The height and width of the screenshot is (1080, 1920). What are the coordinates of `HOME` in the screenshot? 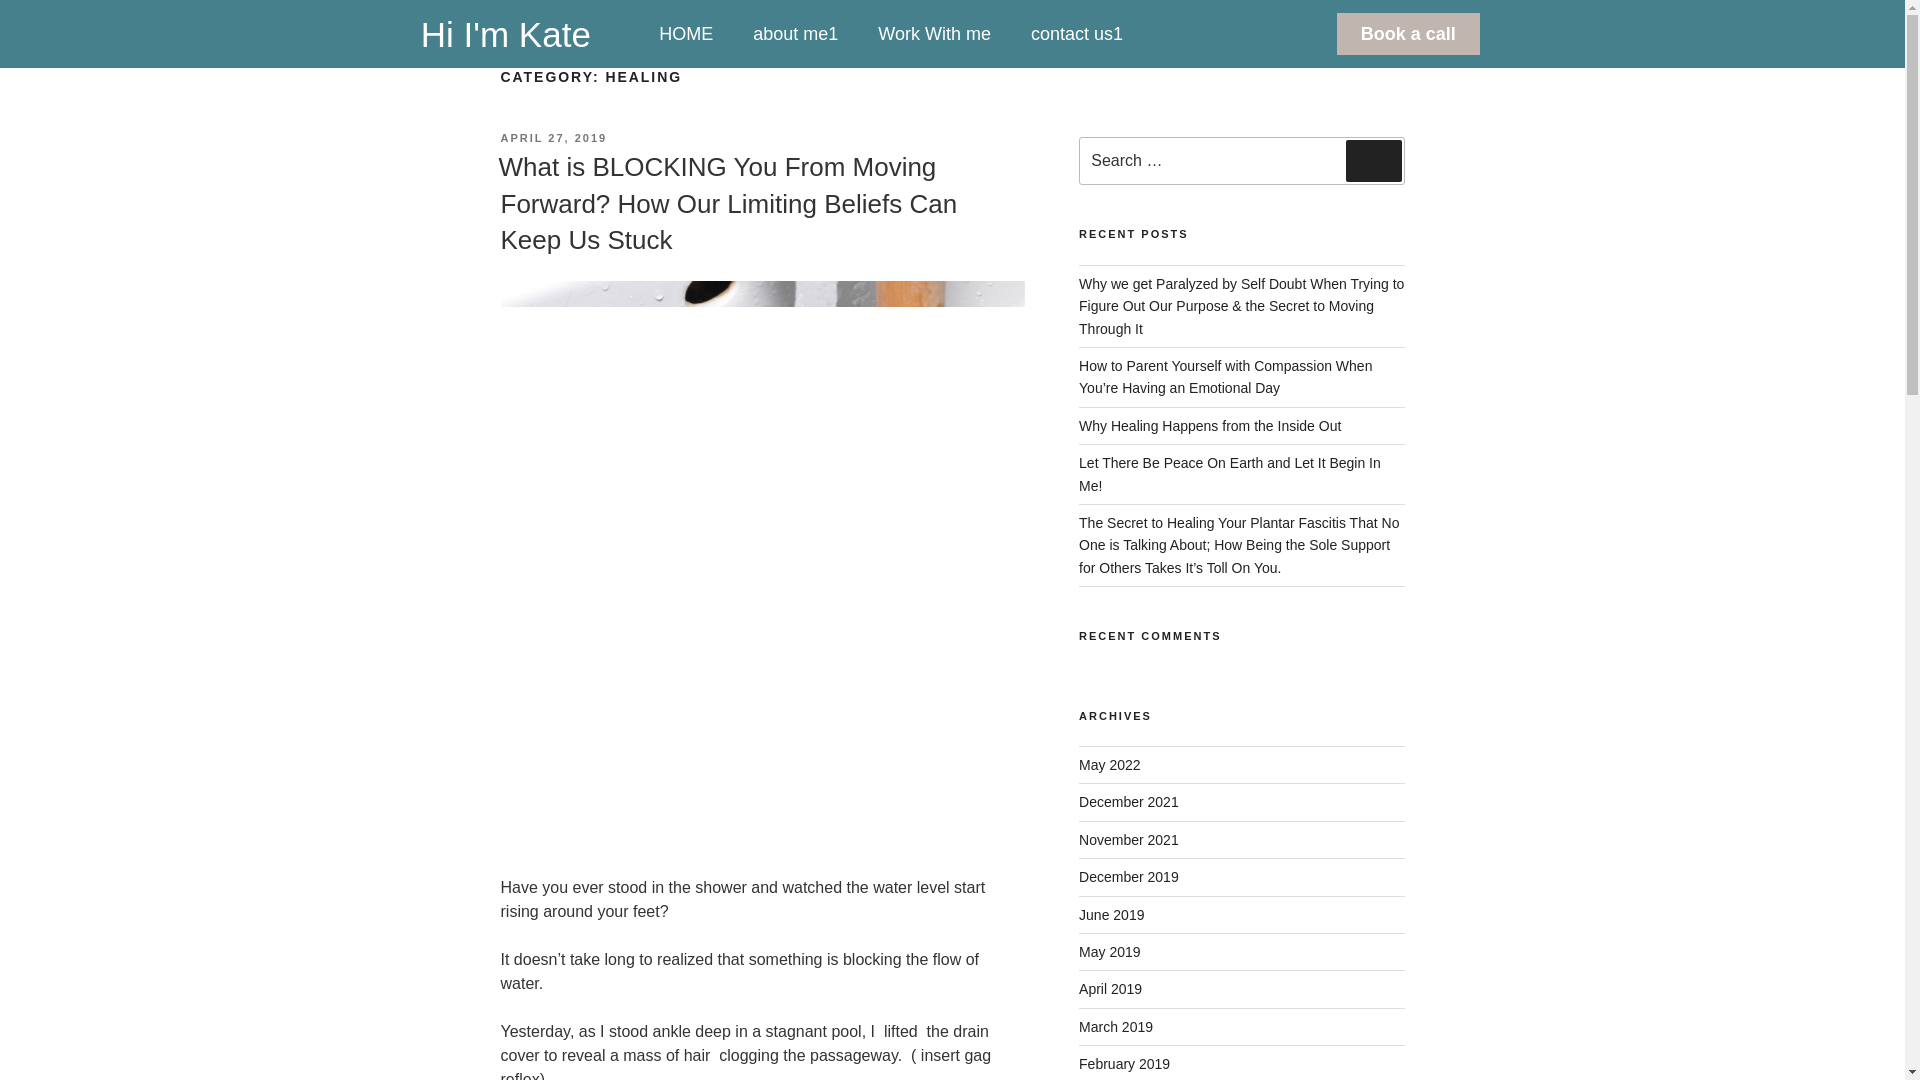 It's located at (686, 34).